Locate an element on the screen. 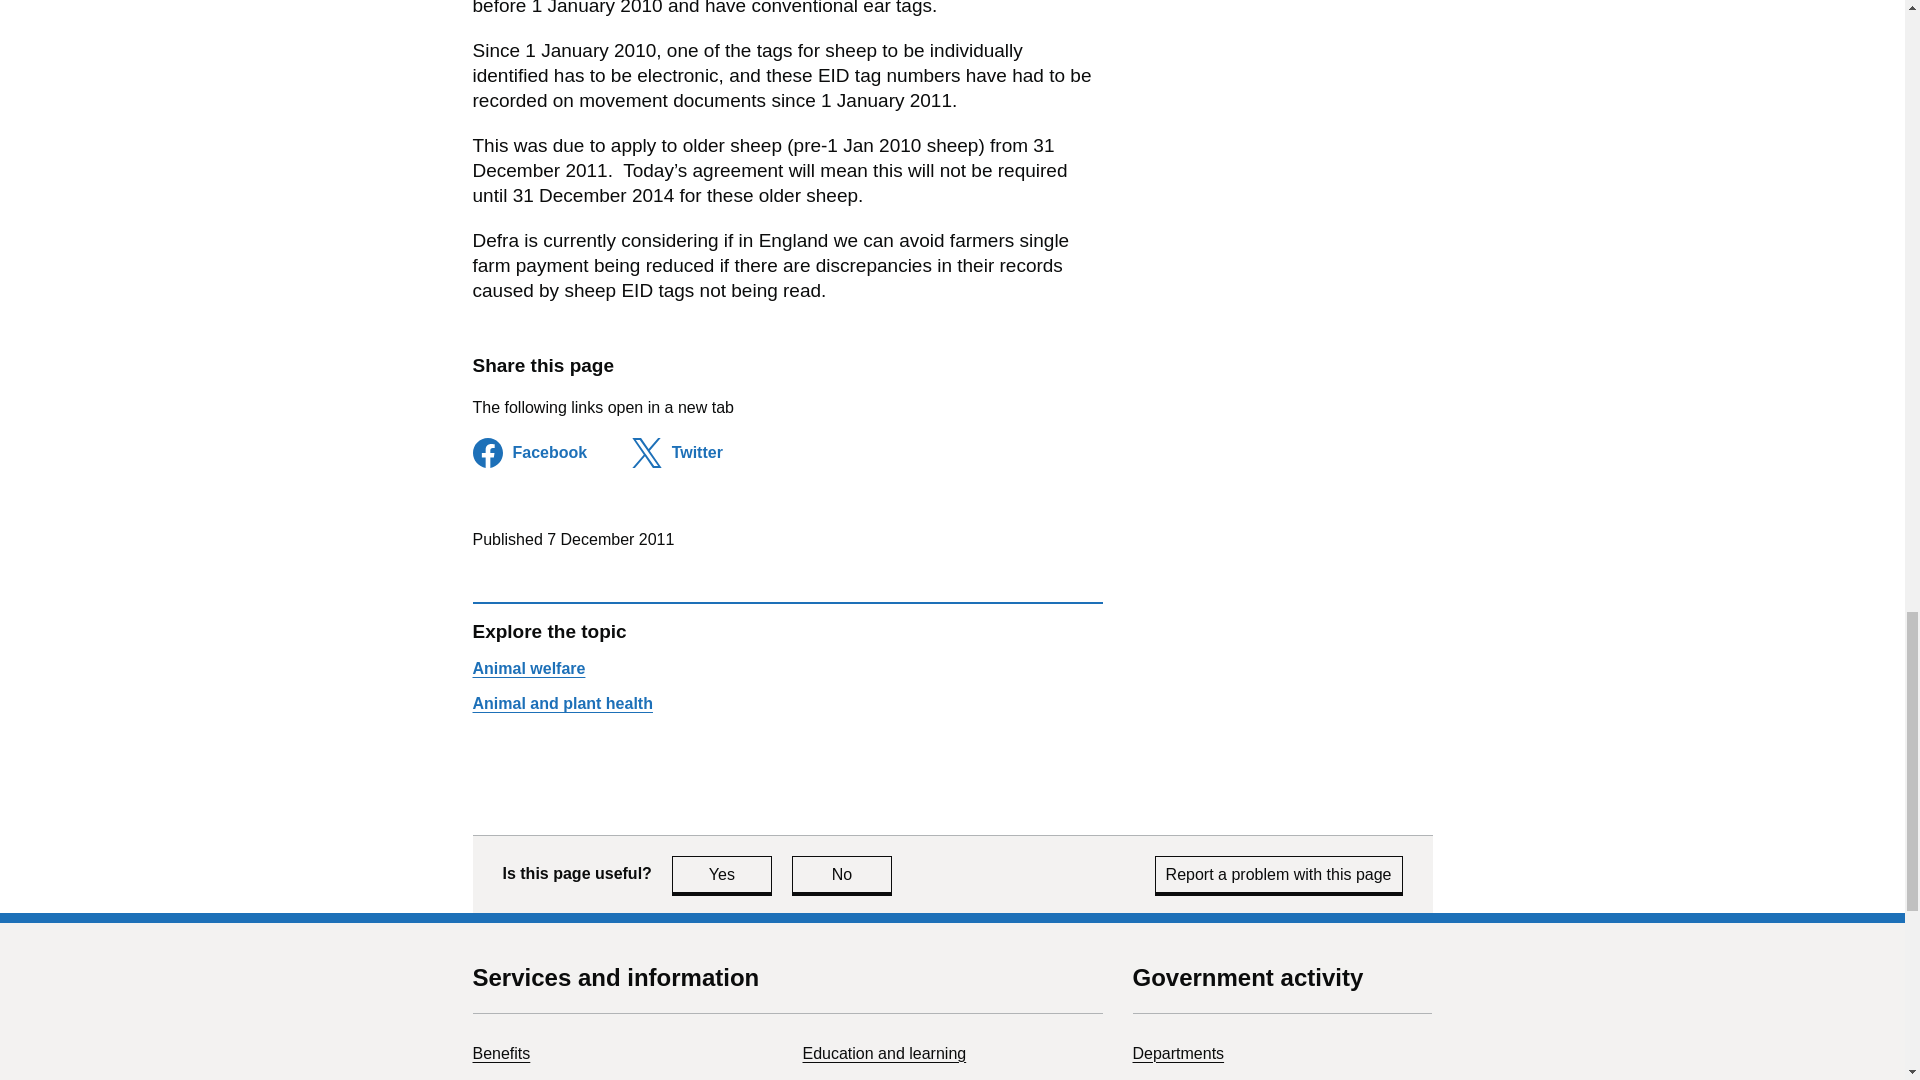  Report a problem with this page is located at coordinates (722, 874).